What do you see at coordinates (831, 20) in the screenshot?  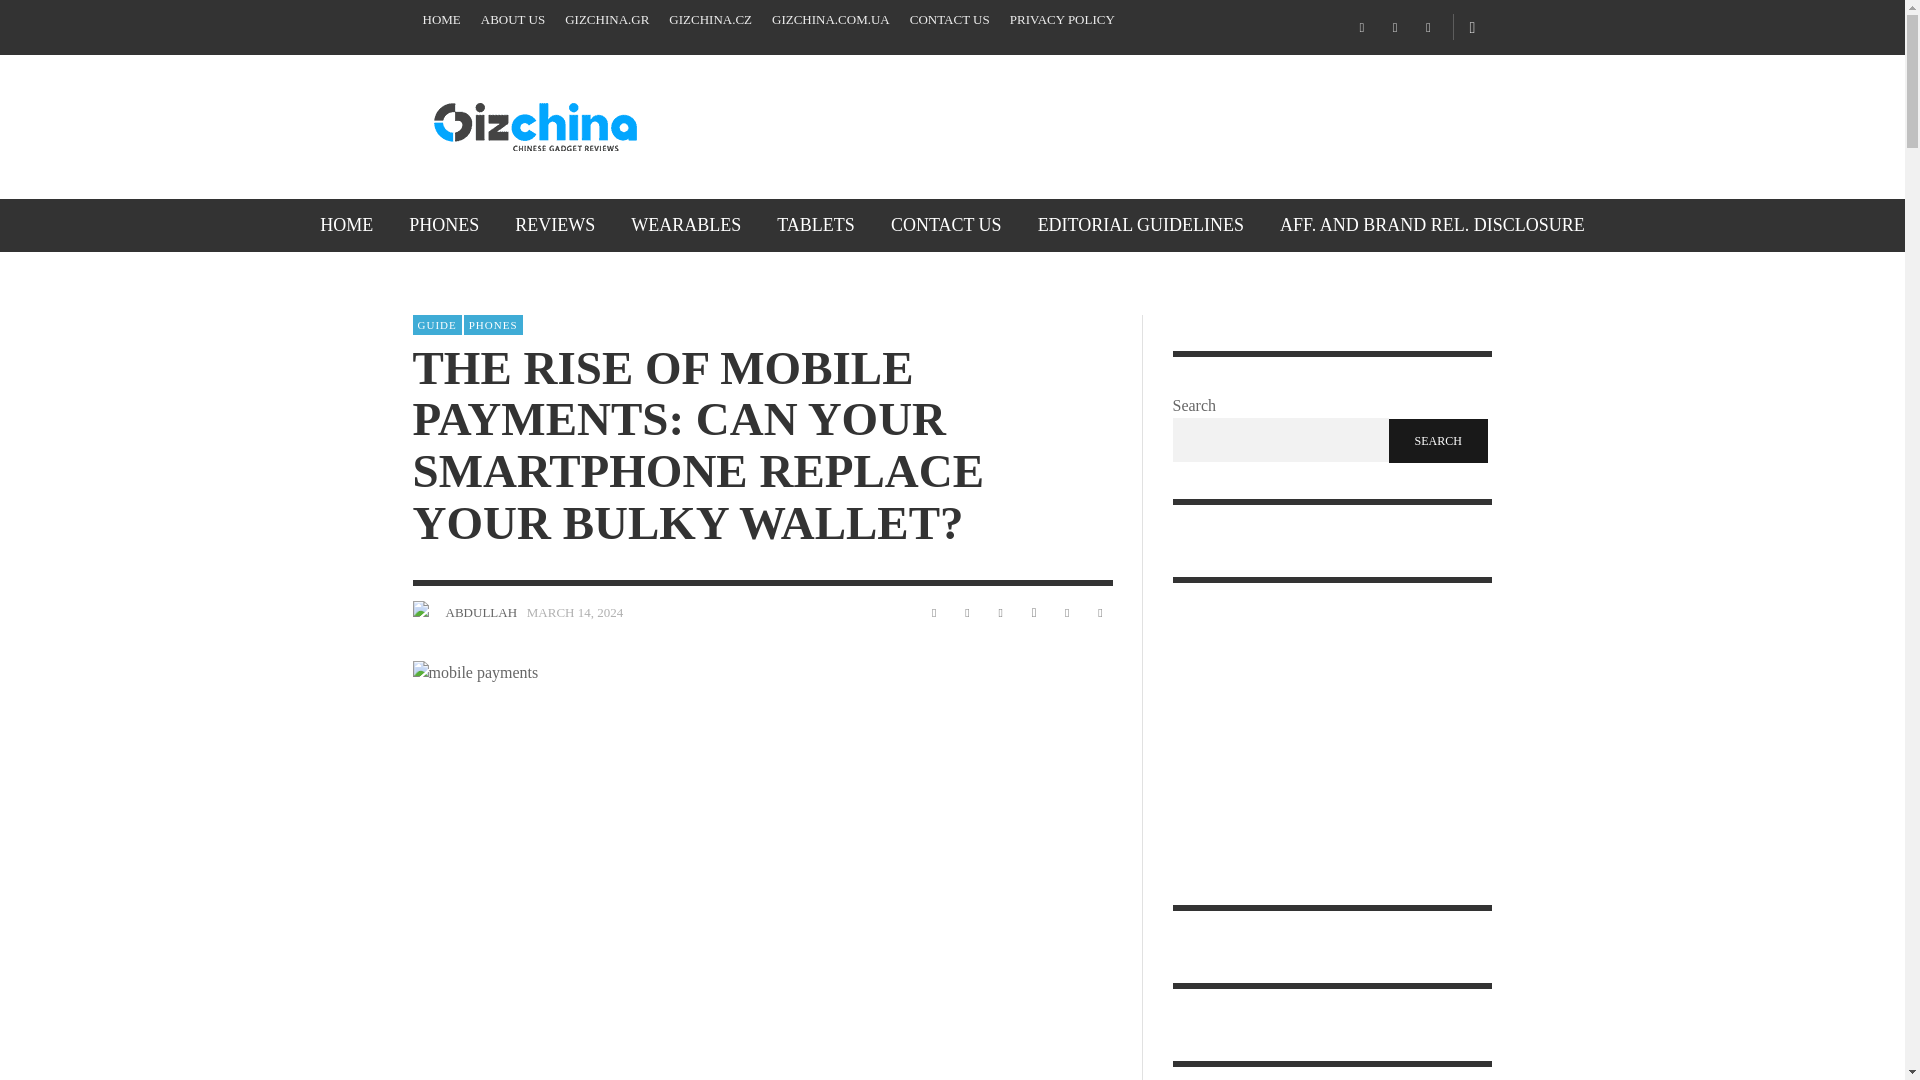 I see `GIZCHINA.COM.UA` at bounding box center [831, 20].